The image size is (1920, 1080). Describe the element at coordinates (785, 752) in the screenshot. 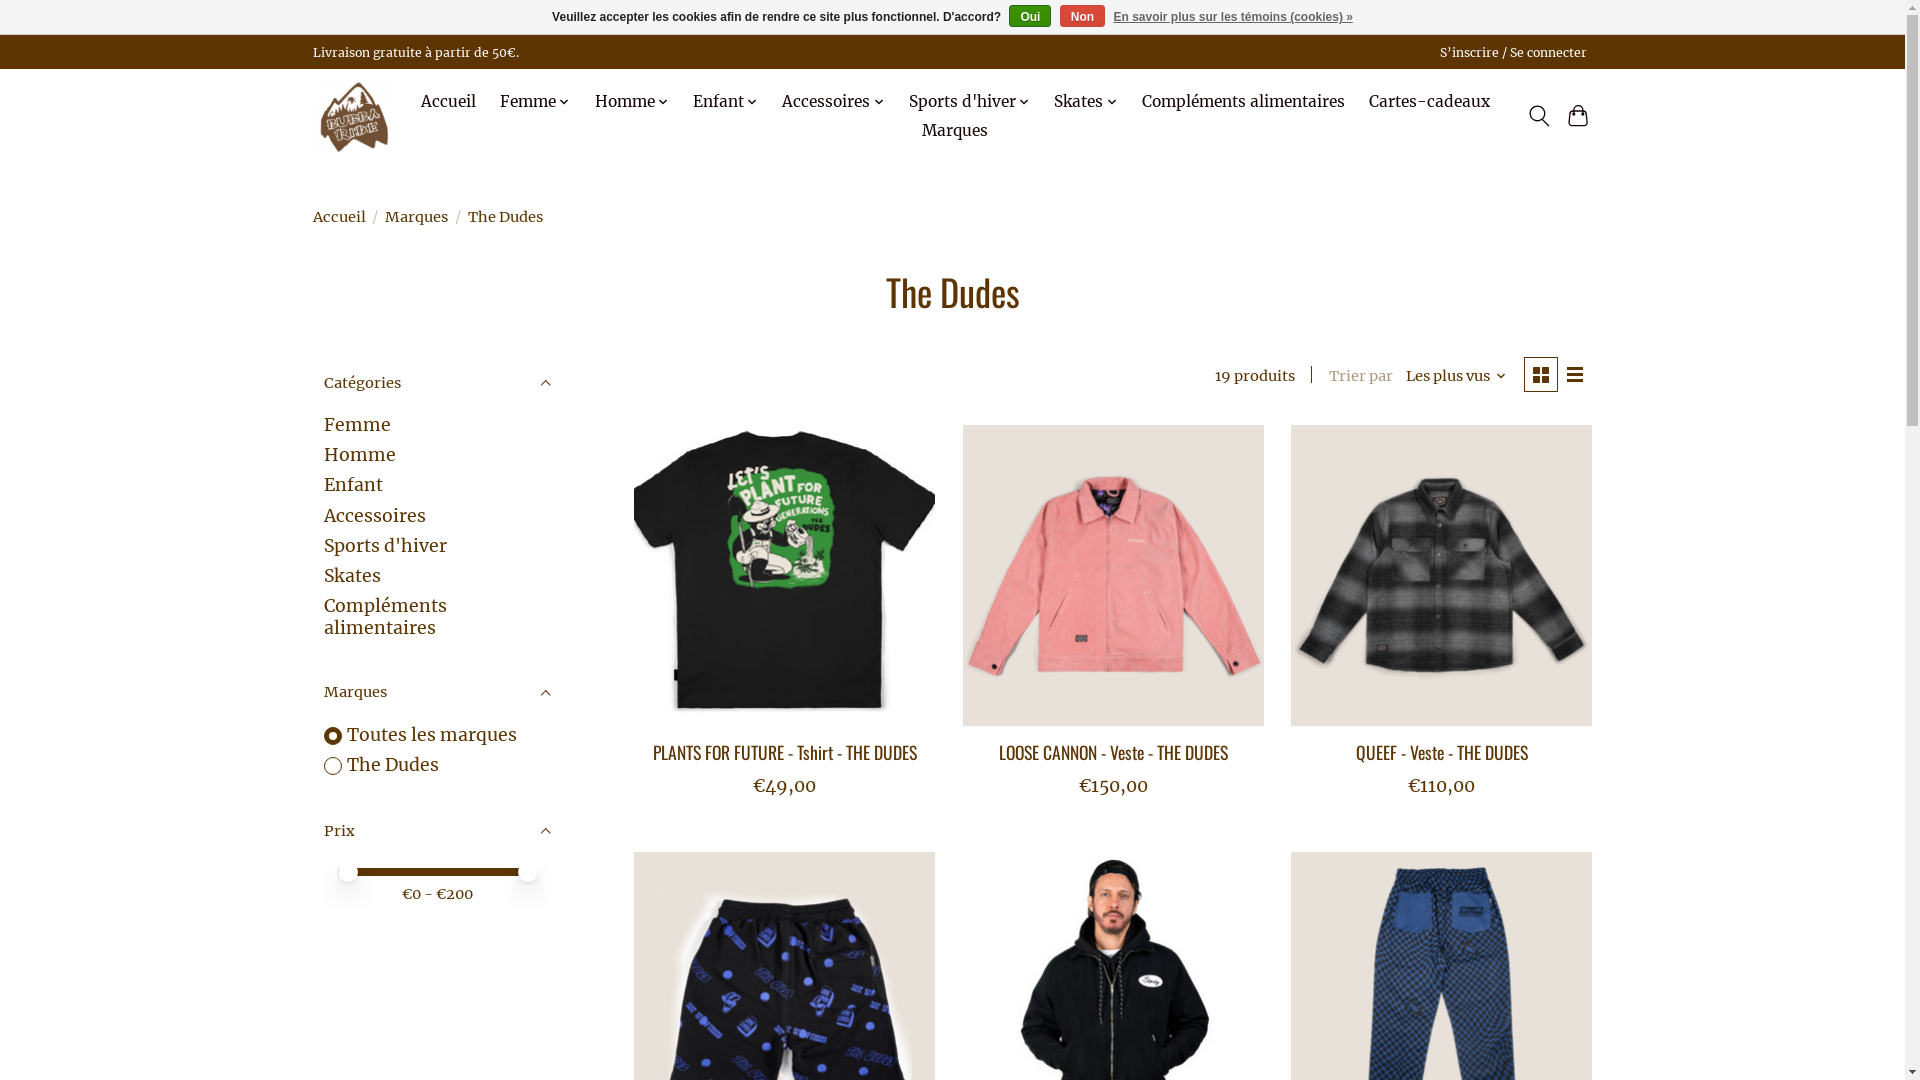

I see `PLANTS FOR FUTURE - Tshirt - THE DUDES` at that location.